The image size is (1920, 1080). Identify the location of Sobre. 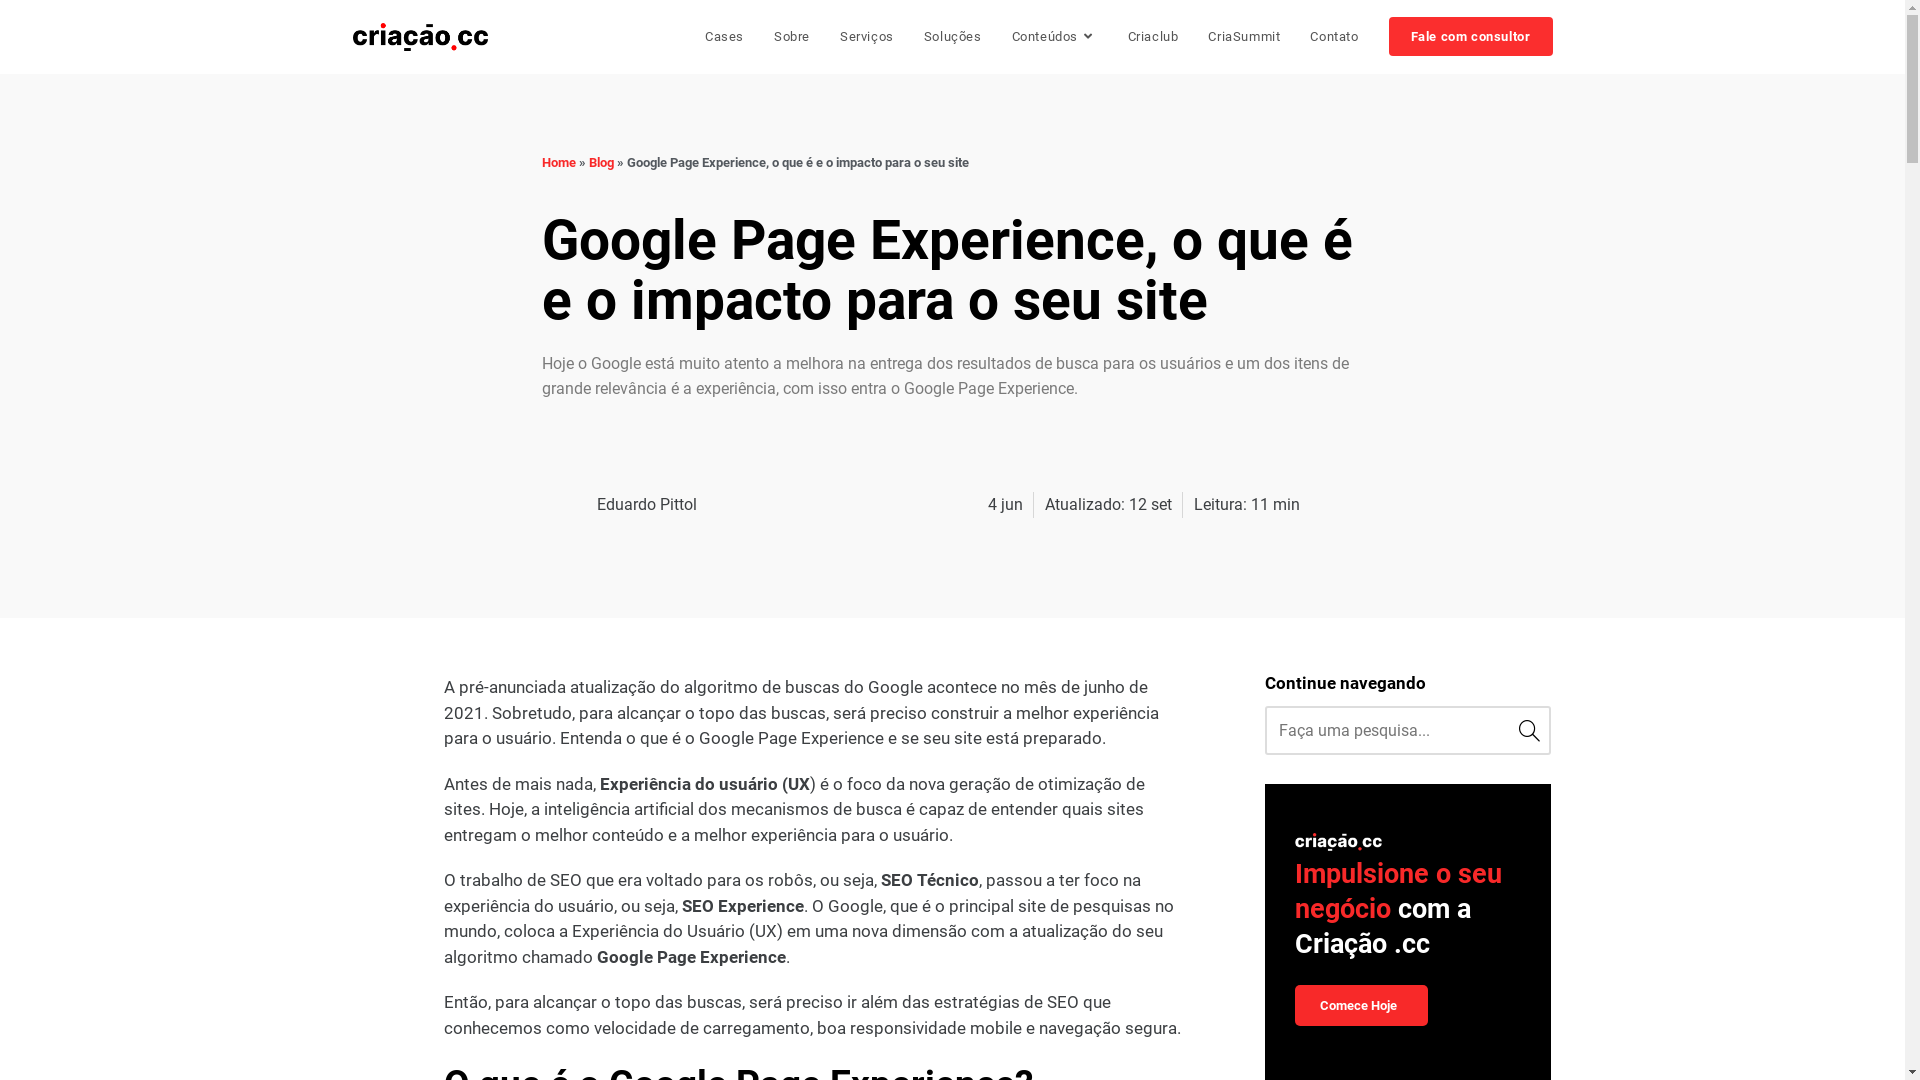
(792, 37).